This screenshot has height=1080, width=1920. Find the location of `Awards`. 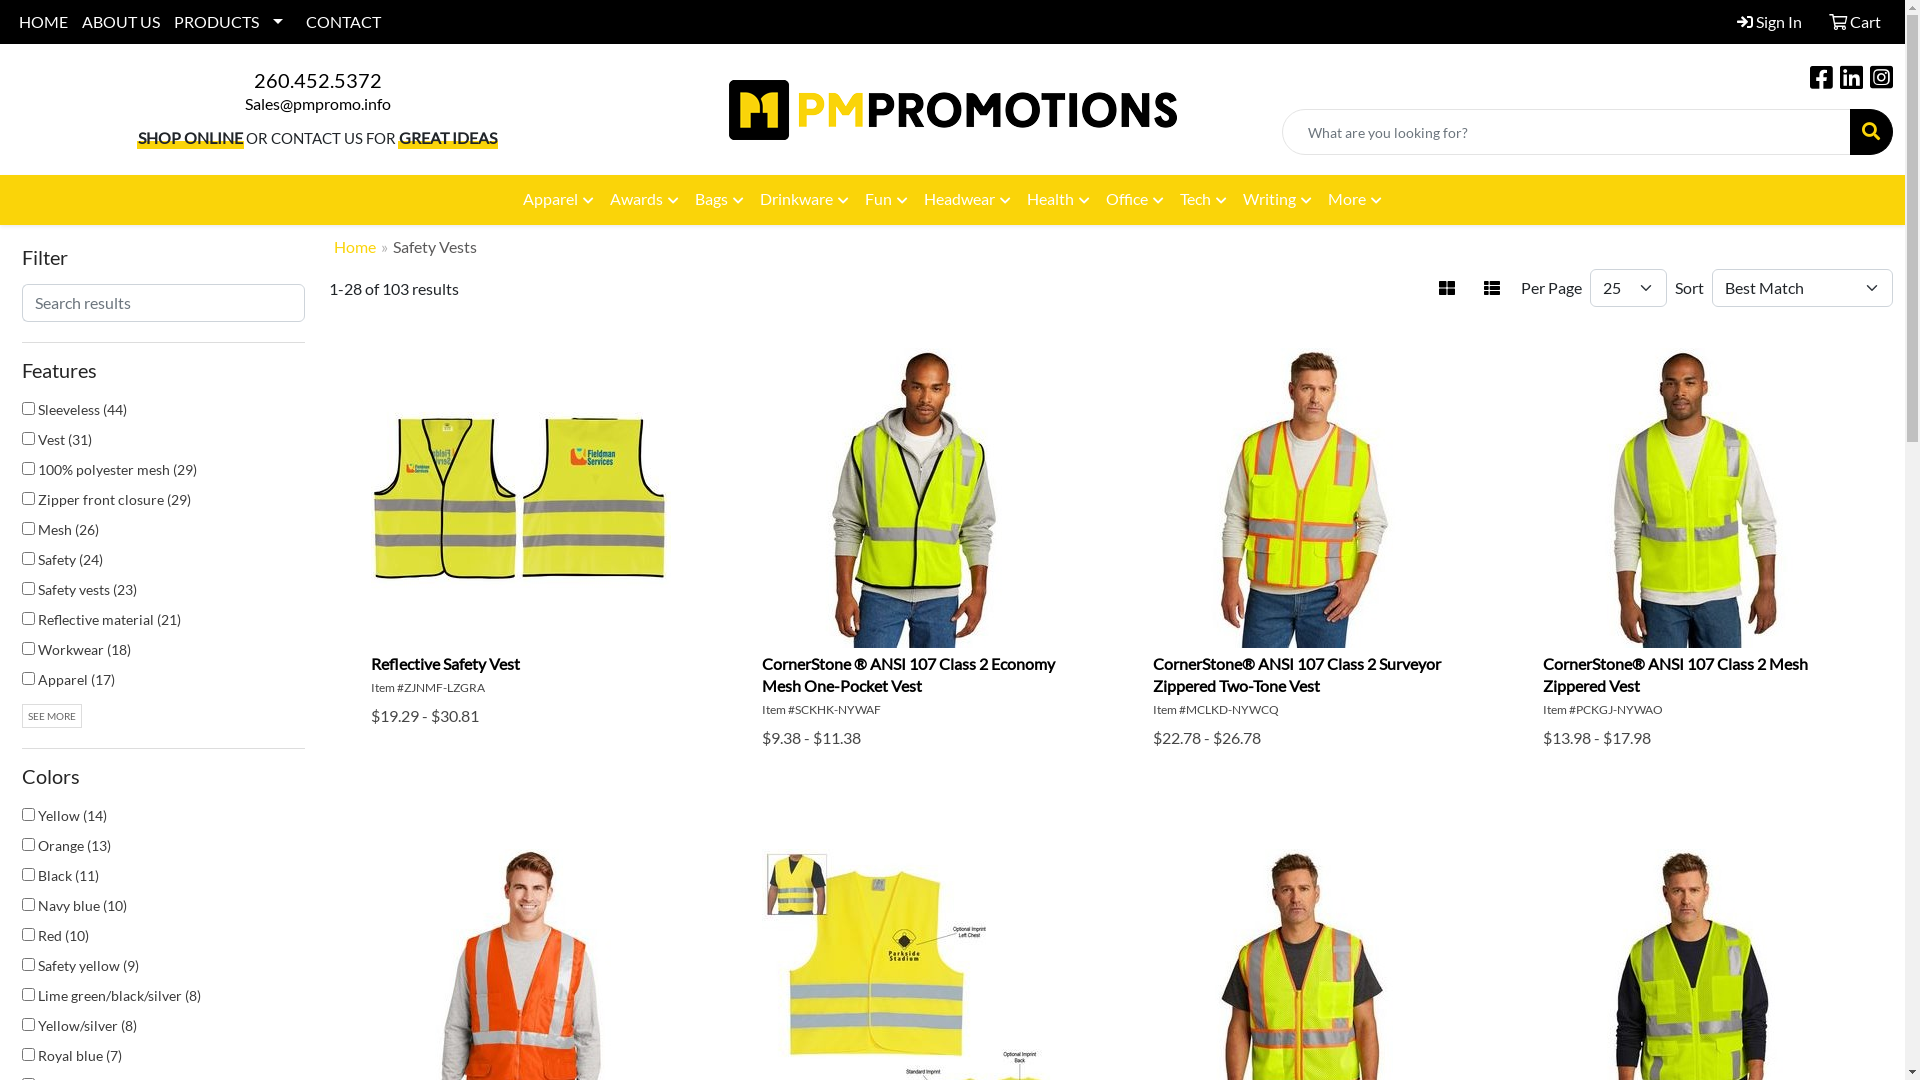

Awards is located at coordinates (644, 200).